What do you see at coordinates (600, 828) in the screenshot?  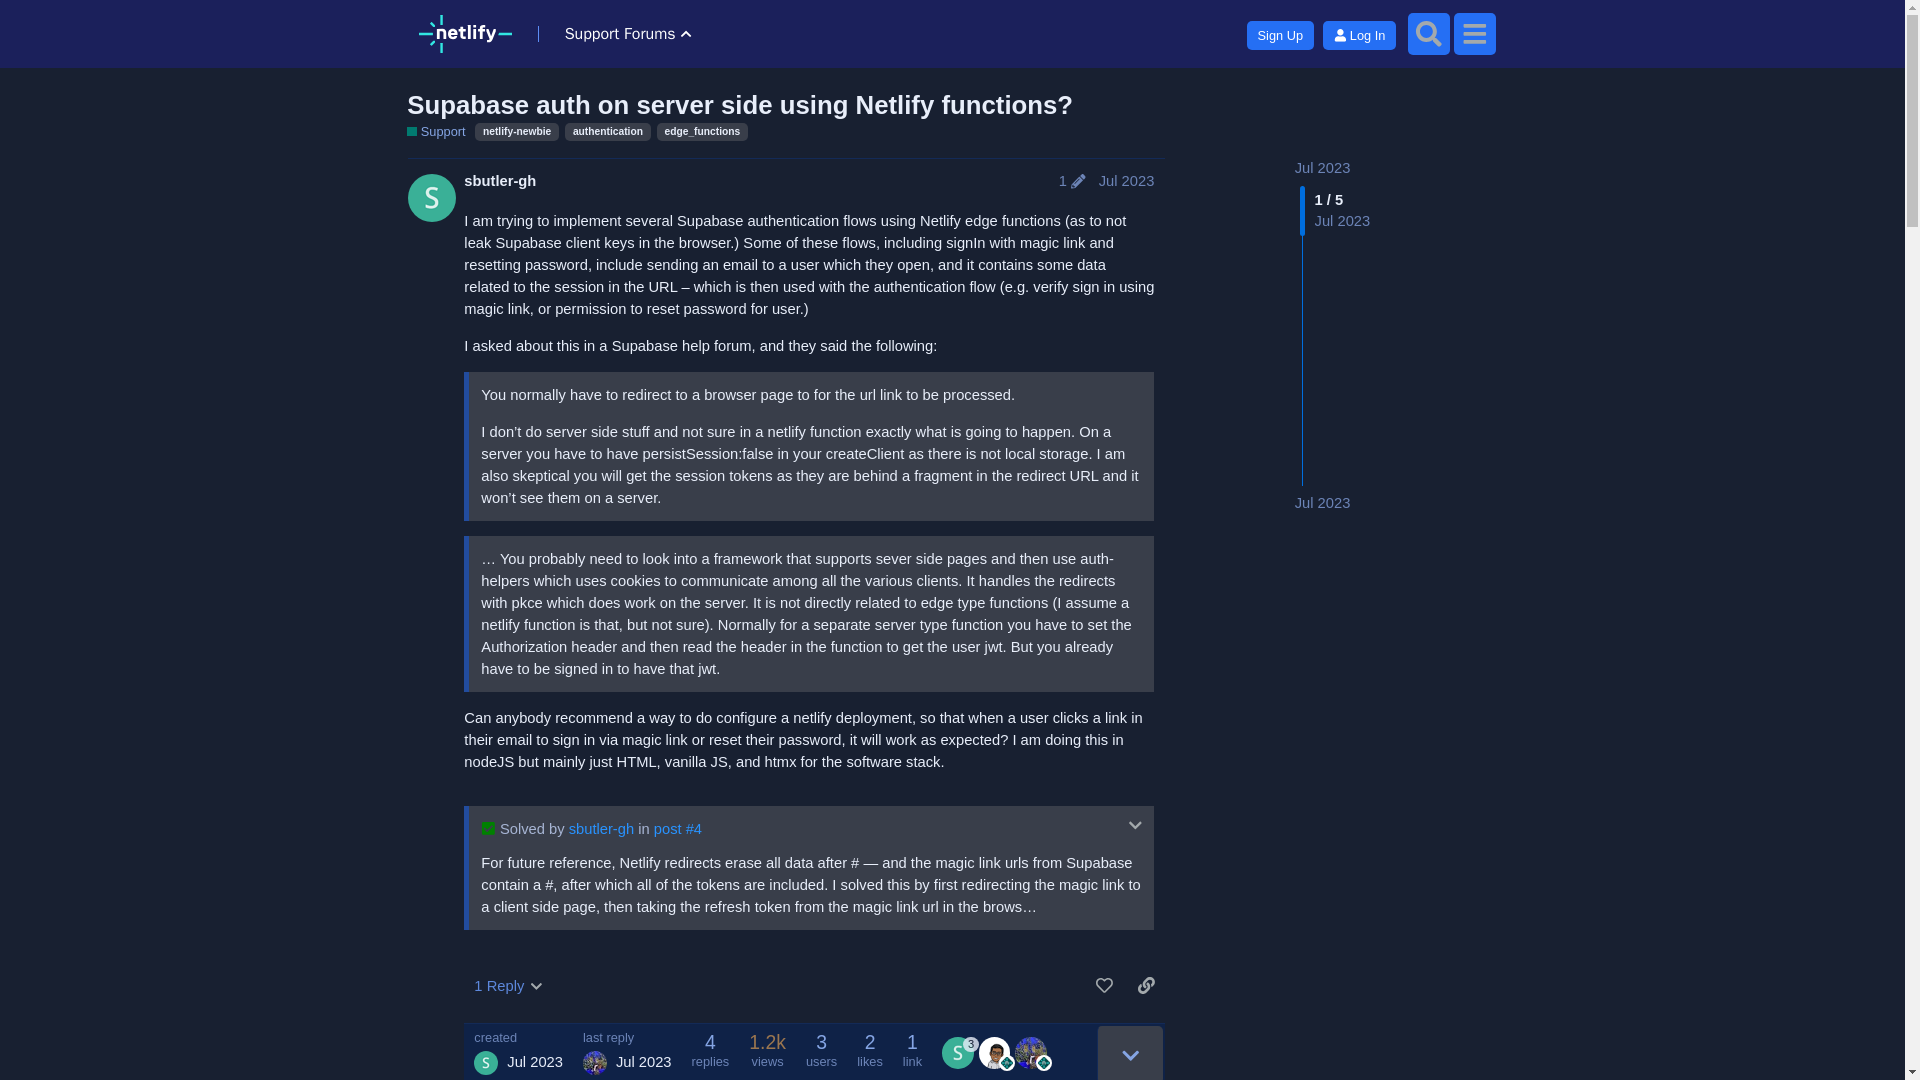 I see `sbutler-gh` at bounding box center [600, 828].